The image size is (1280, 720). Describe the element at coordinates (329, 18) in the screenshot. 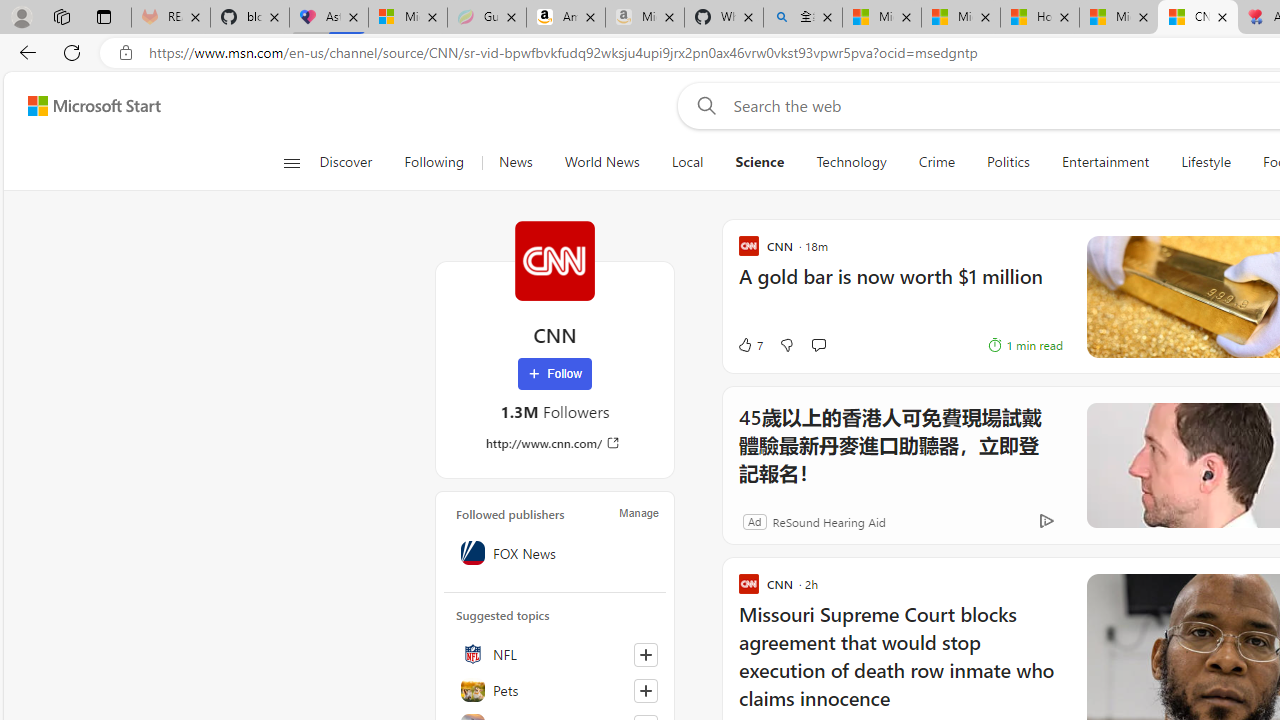

I see `Asthma Inhalers: Names and Types` at that location.